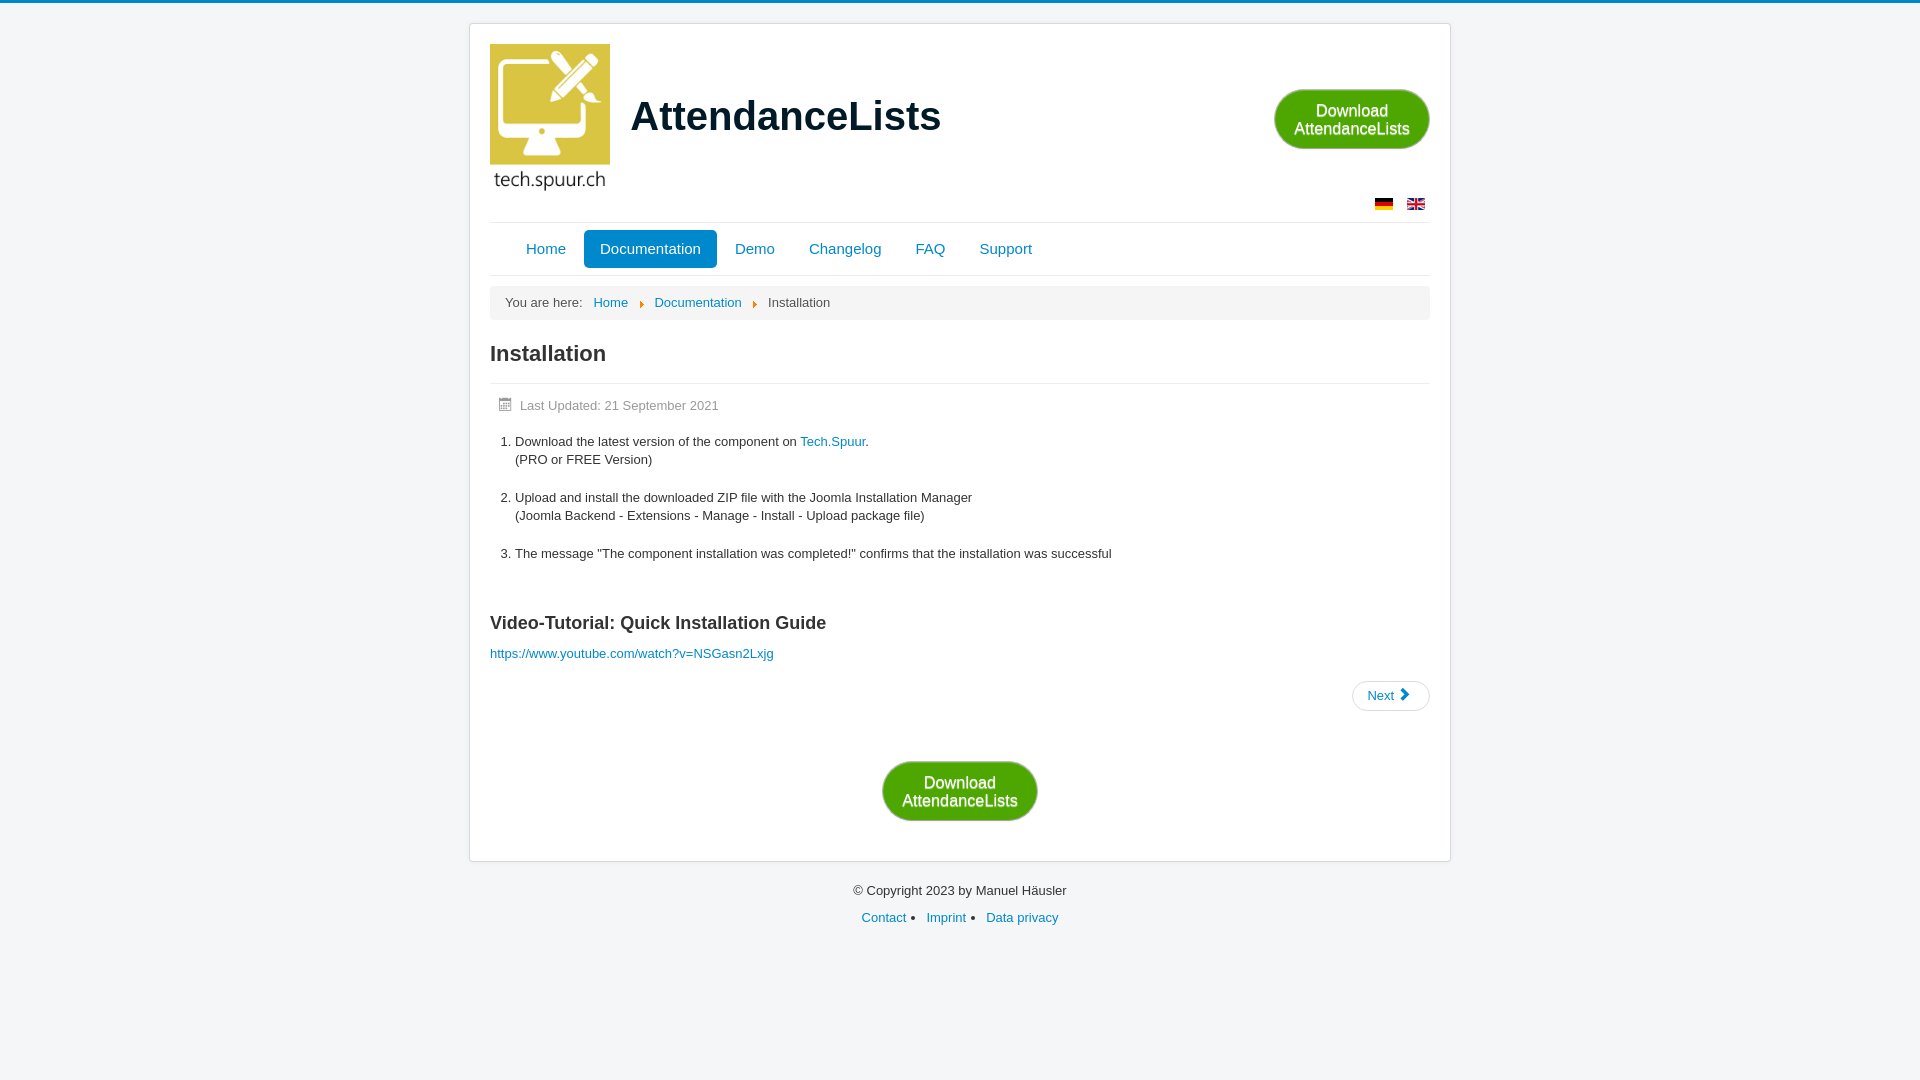 The height and width of the screenshot is (1080, 1920). Describe the element at coordinates (946, 918) in the screenshot. I see `Imprint` at that location.